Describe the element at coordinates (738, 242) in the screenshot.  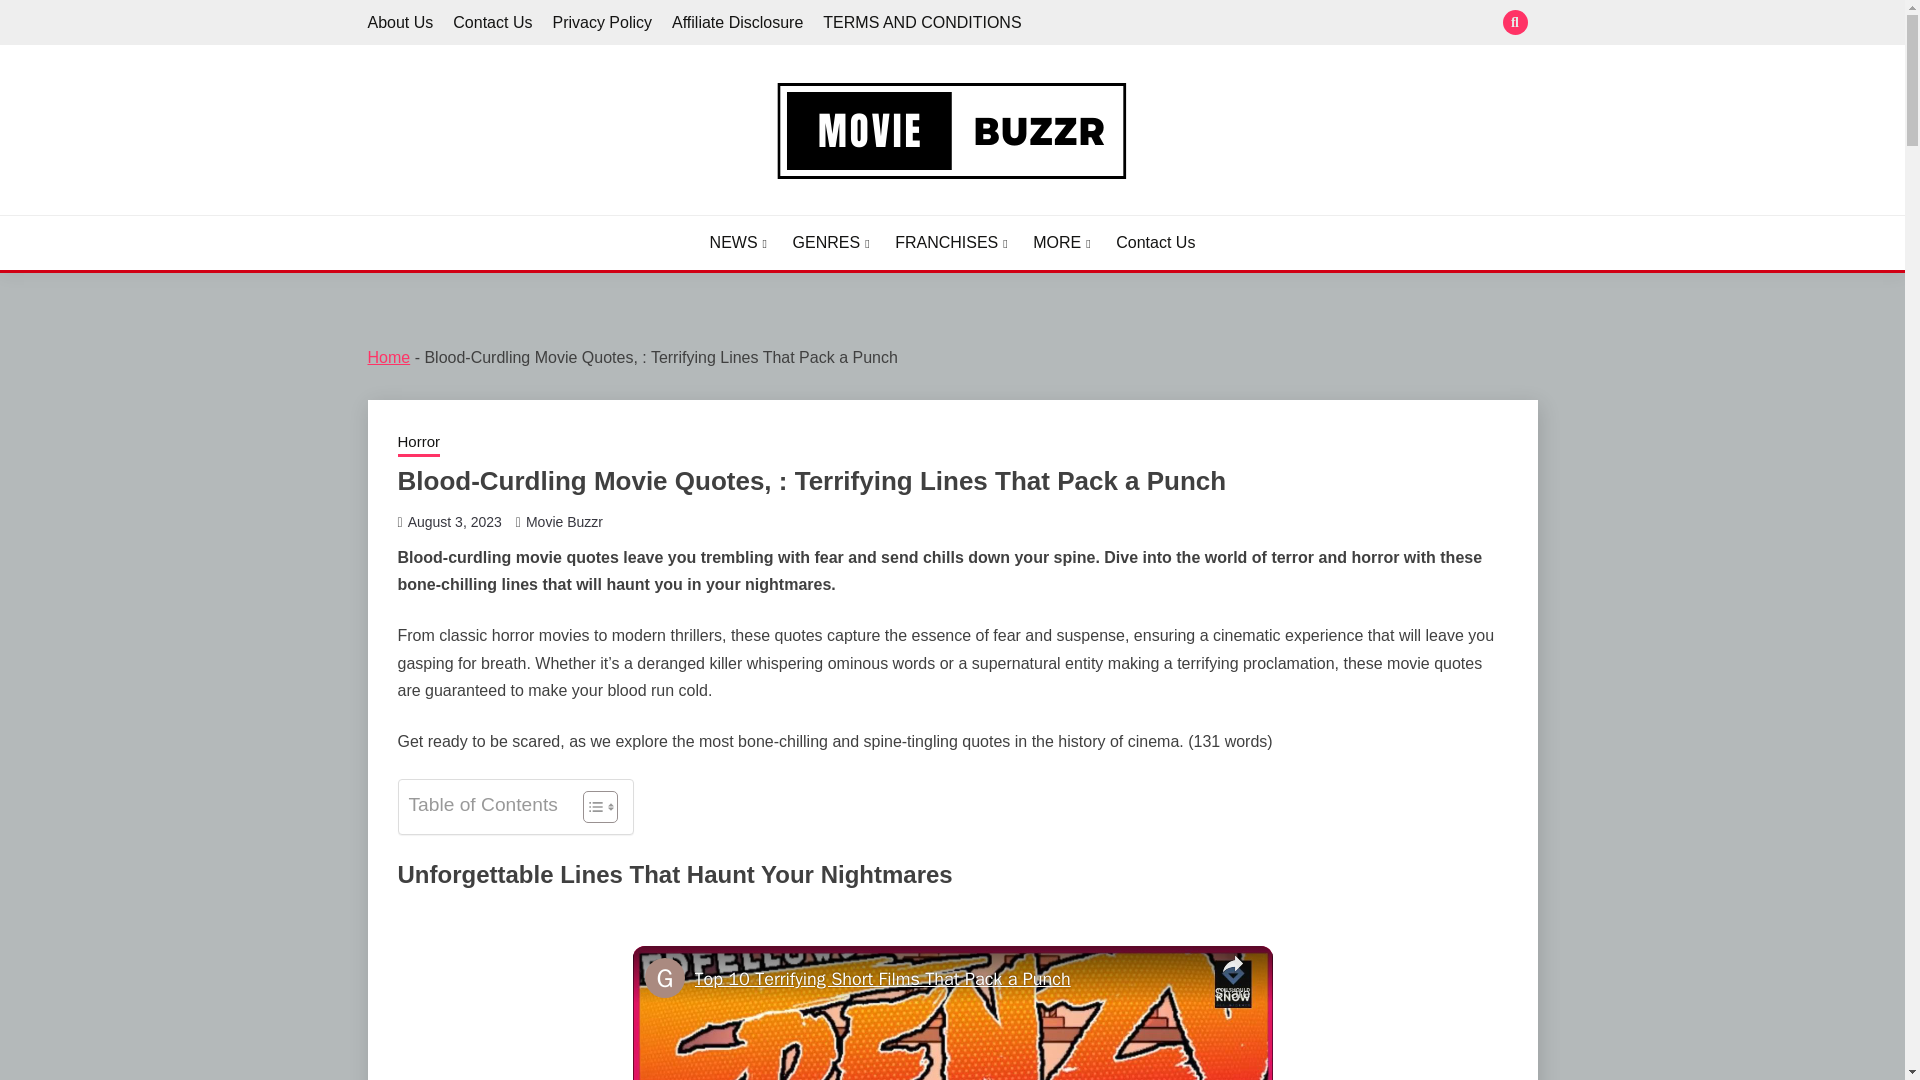
I see `NEWS` at that location.